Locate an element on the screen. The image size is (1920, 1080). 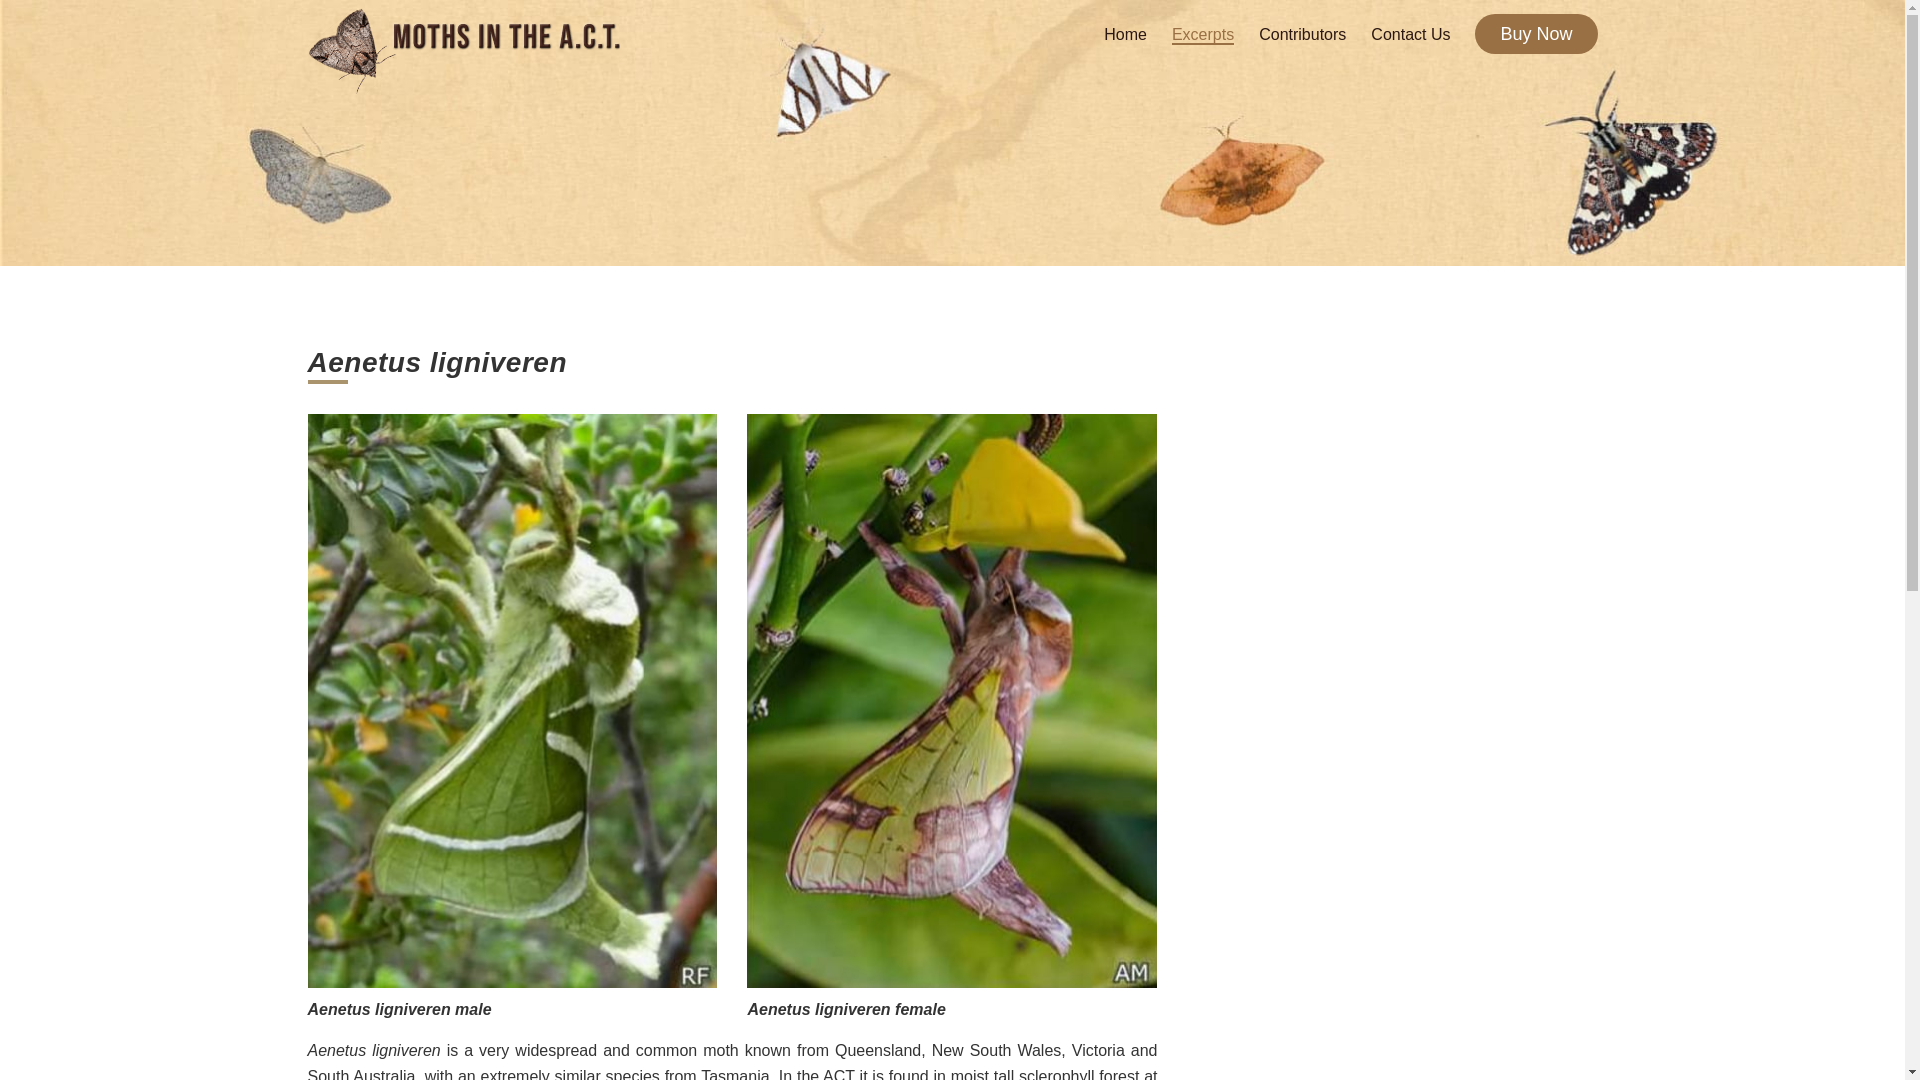
Excerpts is located at coordinates (1202, 35).